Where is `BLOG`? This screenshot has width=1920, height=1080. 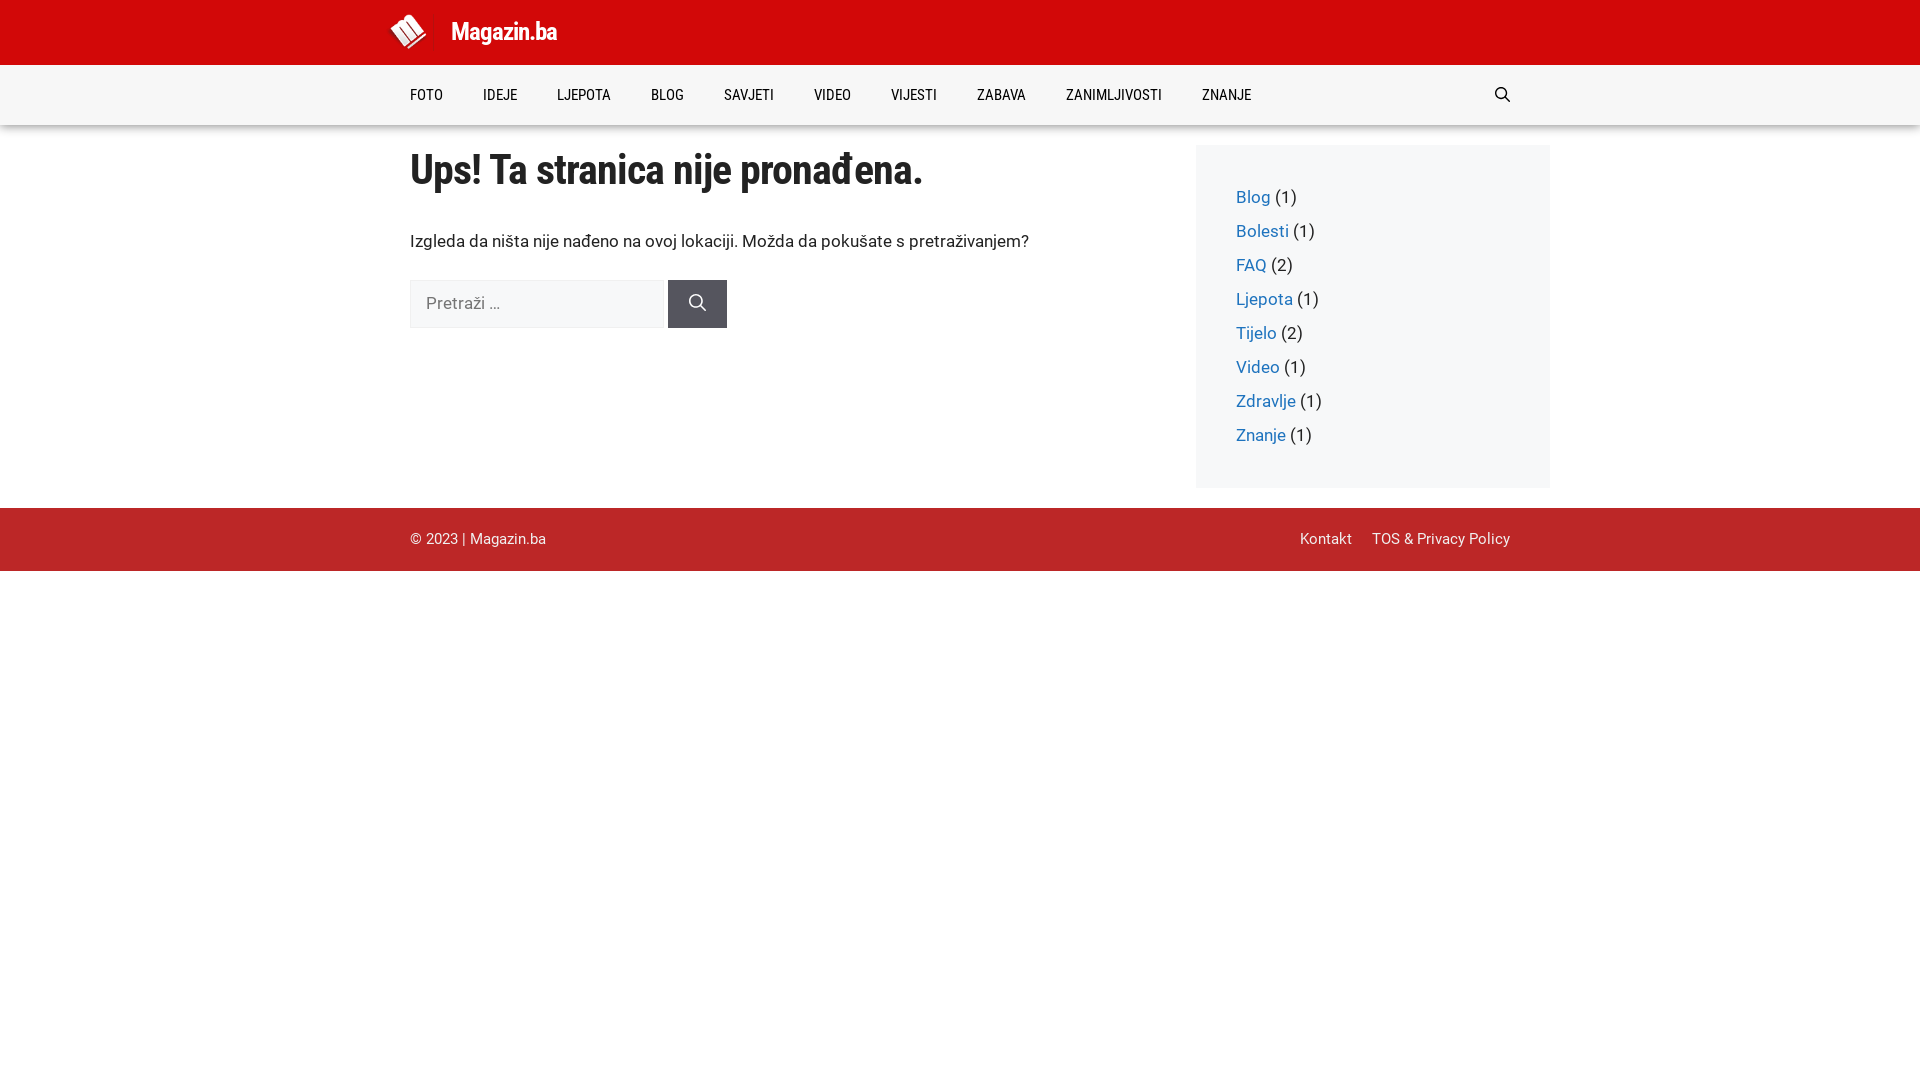
BLOG is located at coordinates (668, 95).